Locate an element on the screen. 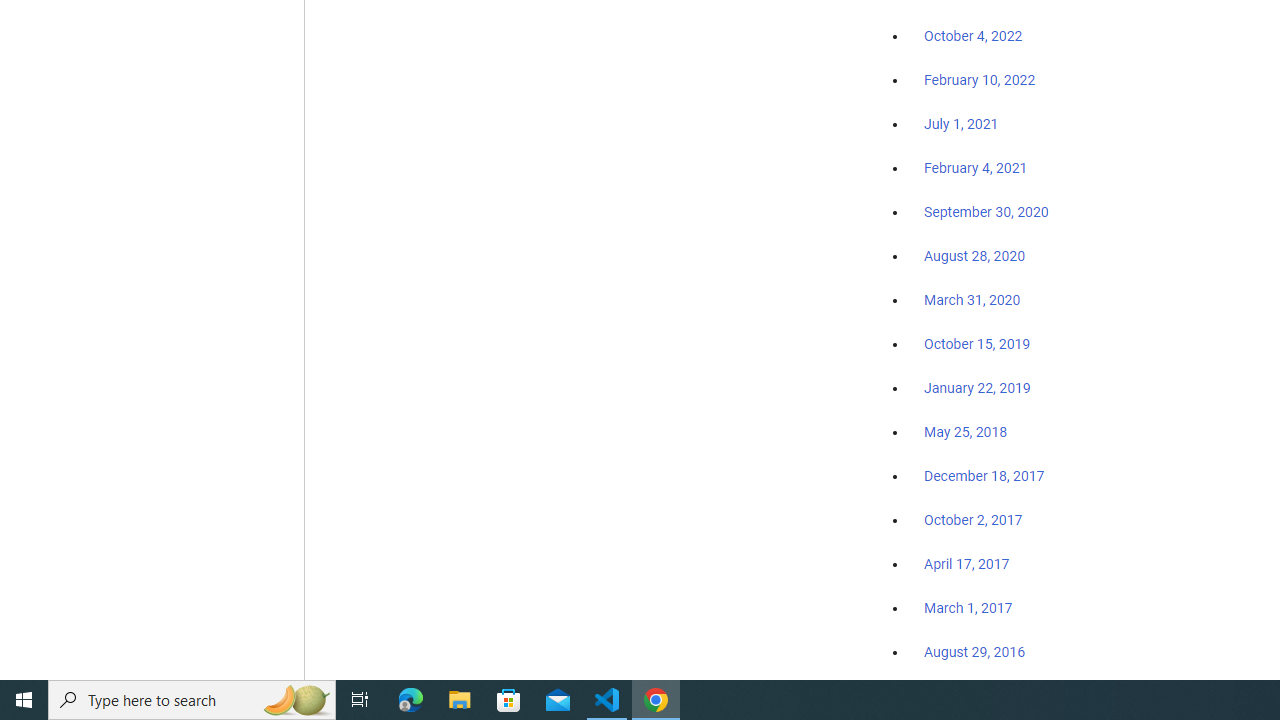 The width and height of the screenshot is (1280, 720). April 17, 2017 is located at coordinates (966, 564).